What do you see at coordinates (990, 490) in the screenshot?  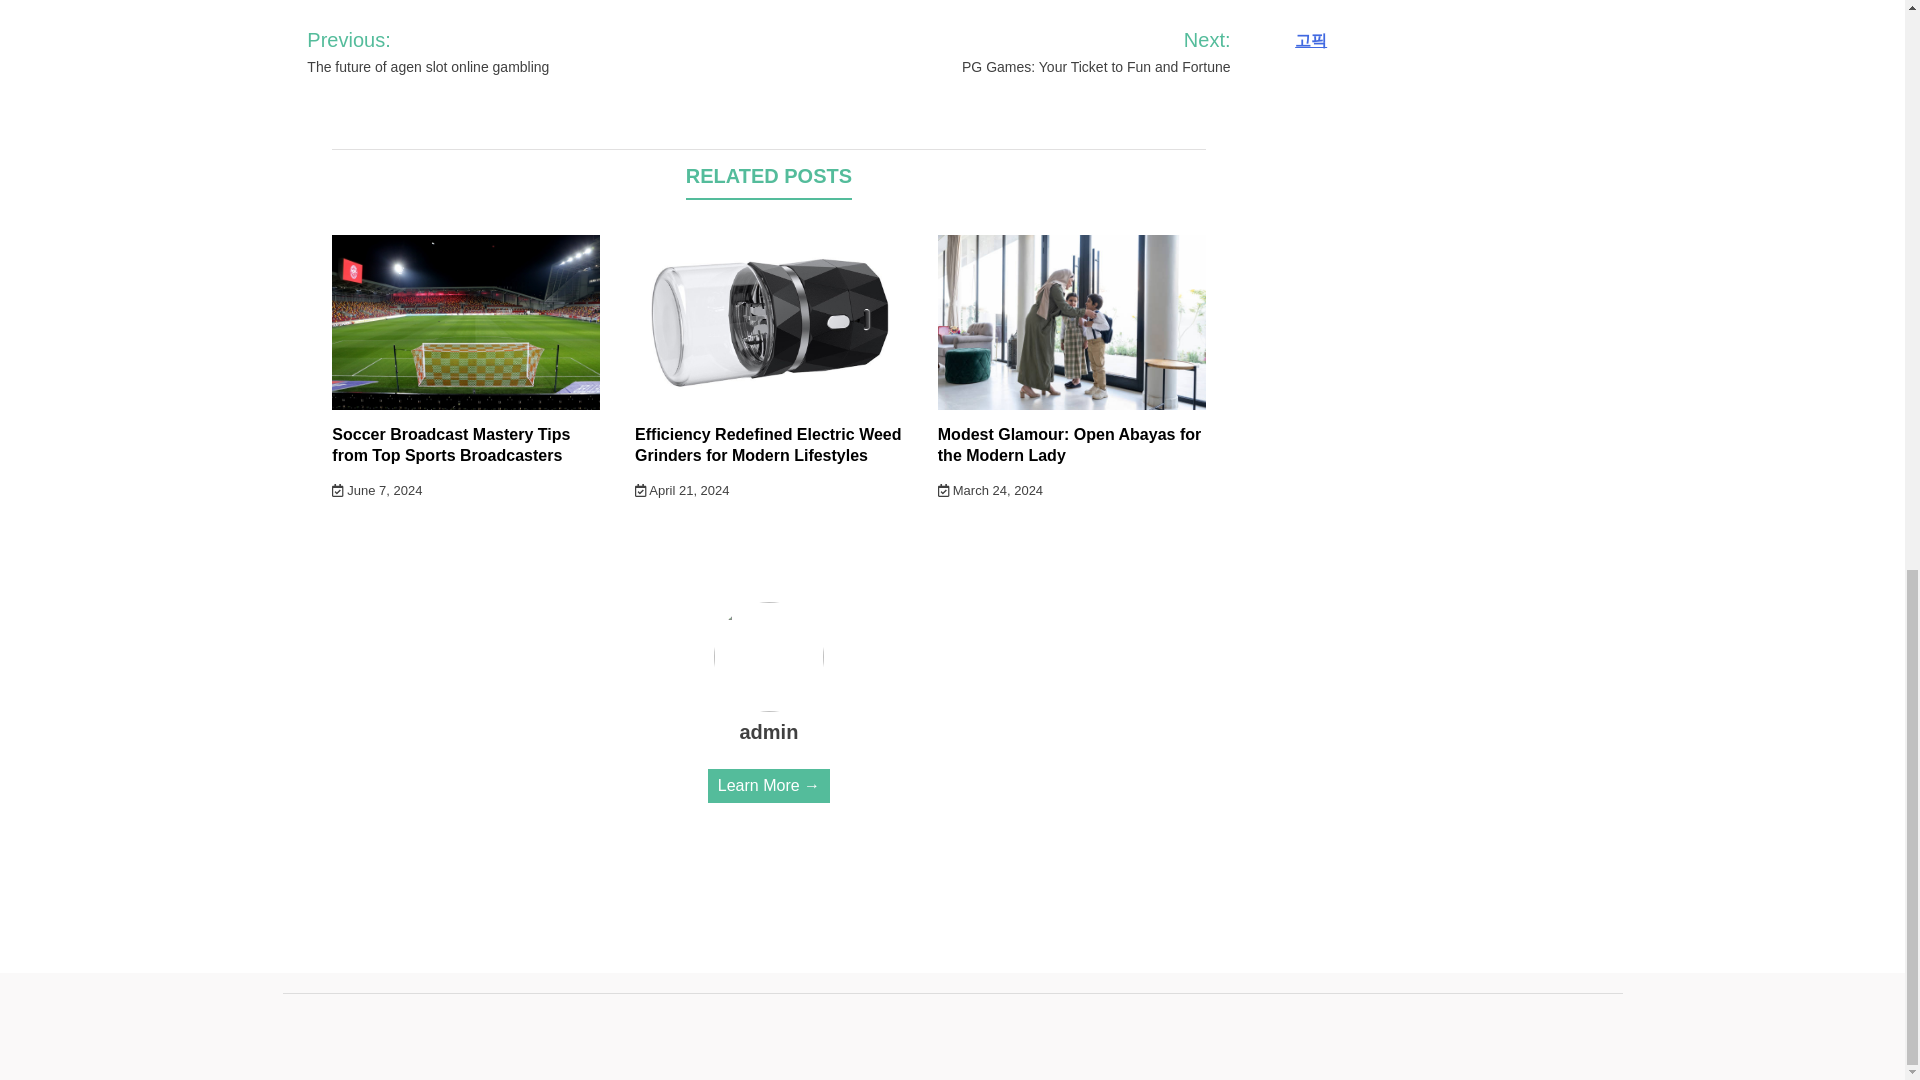 I see `March 24, 2024` at bounding box center [990, 490].